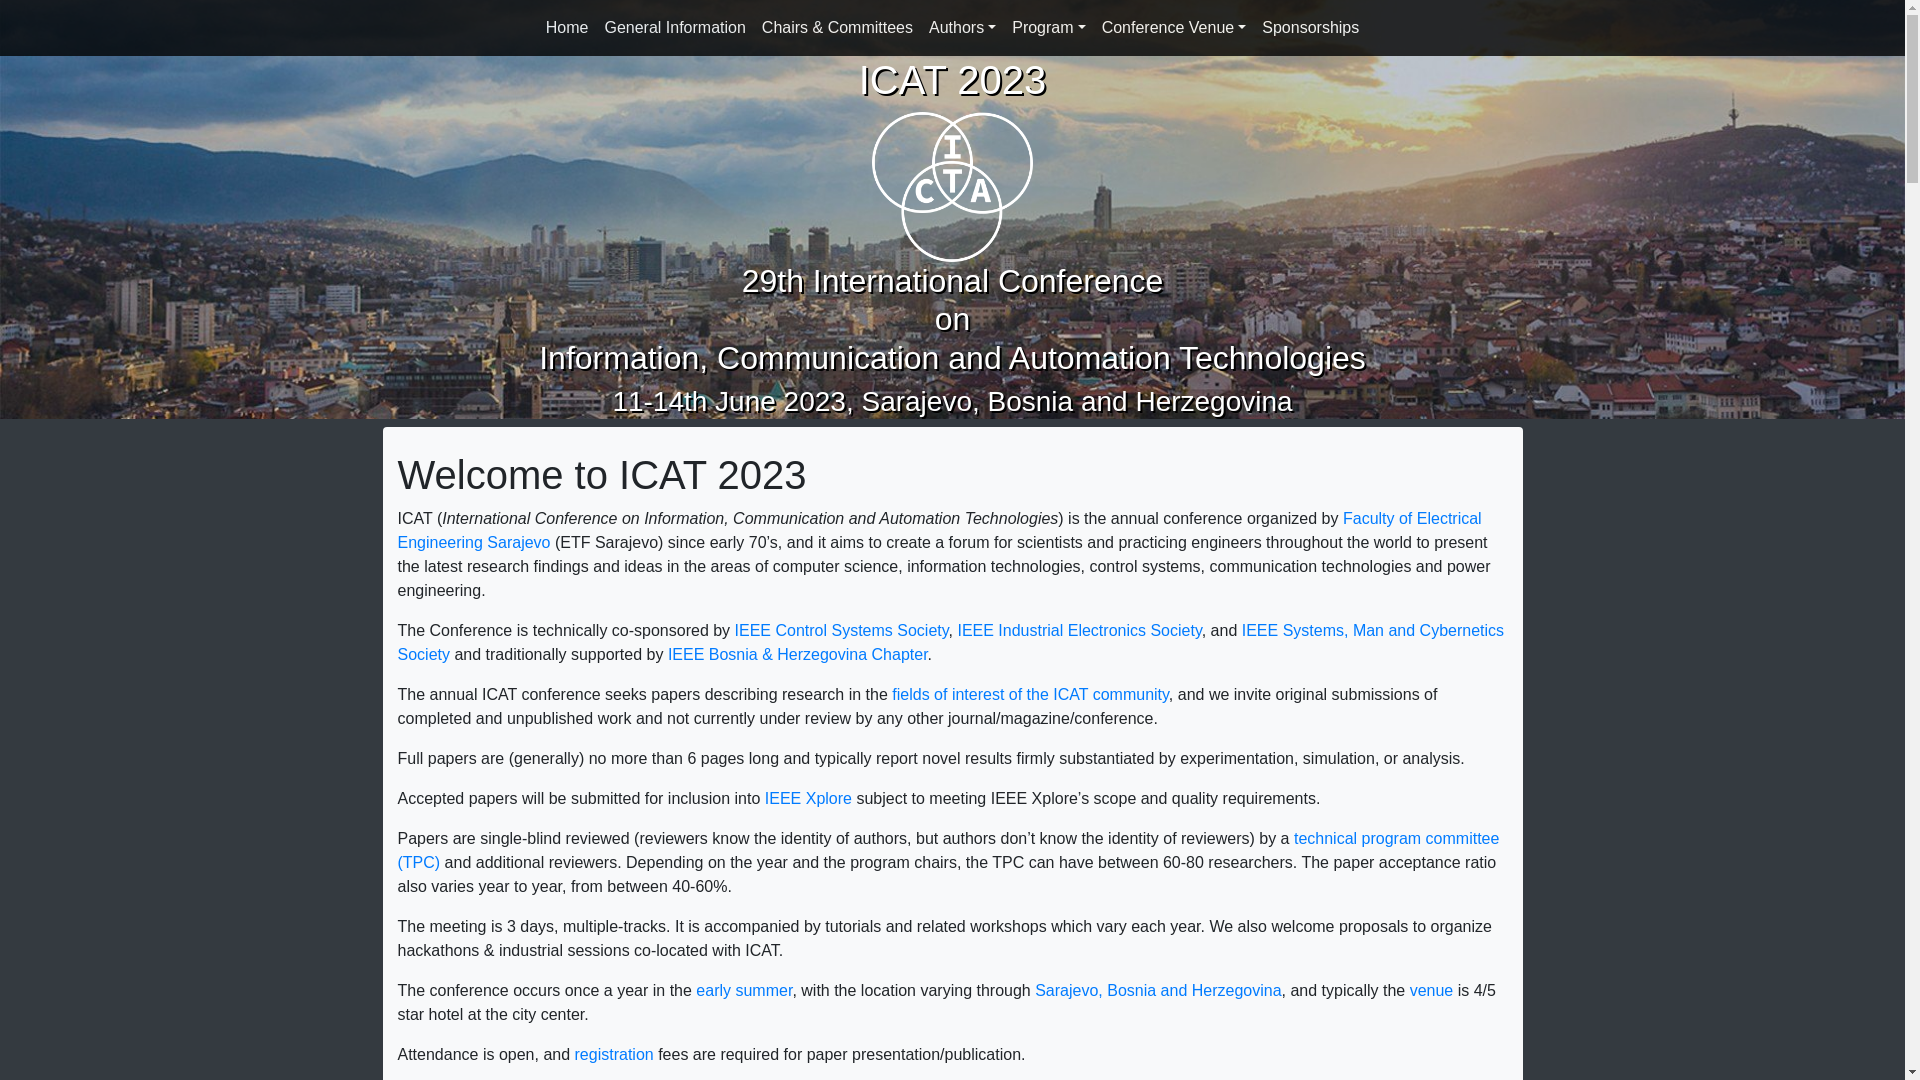 This screenshot has height=1080, width=1920. What do you see at coordinates (1158, 990) in the screenshot?
I see `Sarajevo, Bosnia and Herzegovina` at bounding box center [1158, 990].